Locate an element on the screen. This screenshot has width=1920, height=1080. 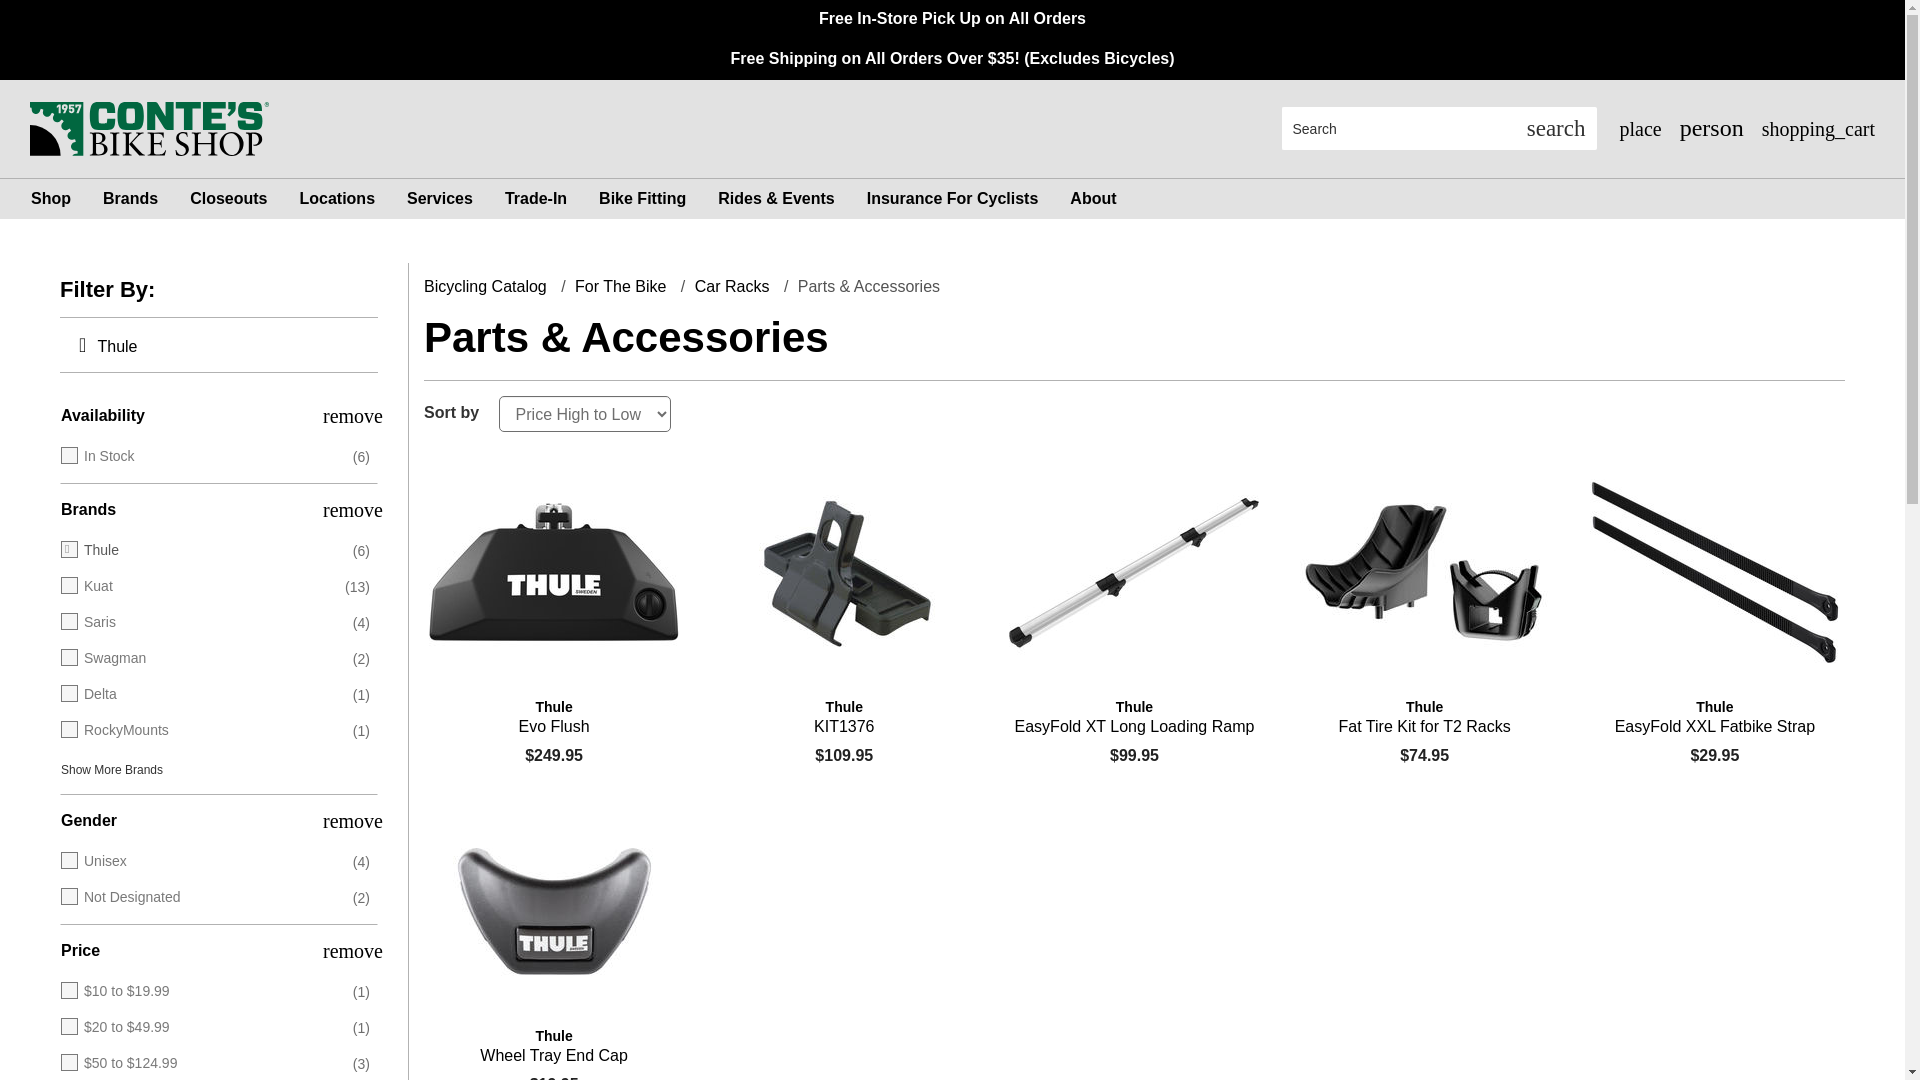
Thule Evo Flush is located at coordinates (554, 572).